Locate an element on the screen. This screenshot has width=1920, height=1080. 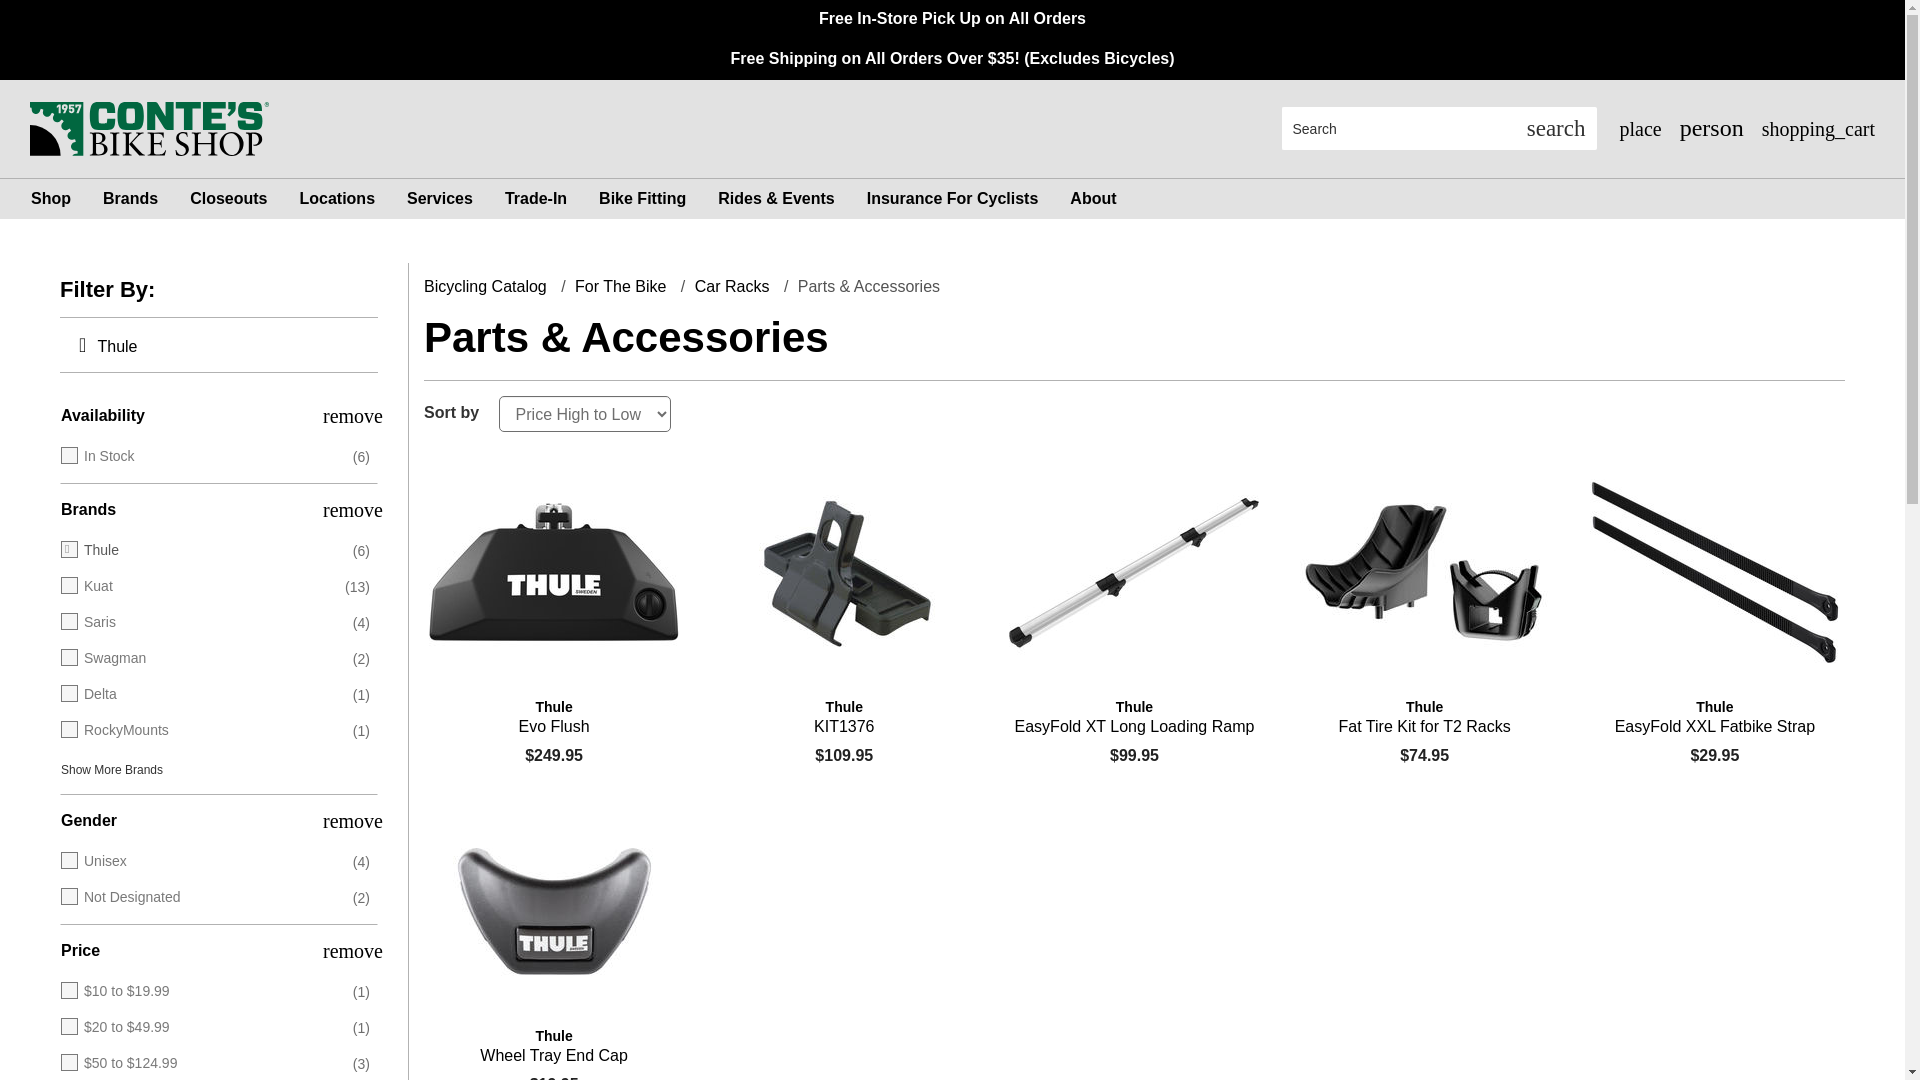
Thule Evo Flush is located at coordinates (554, 572).